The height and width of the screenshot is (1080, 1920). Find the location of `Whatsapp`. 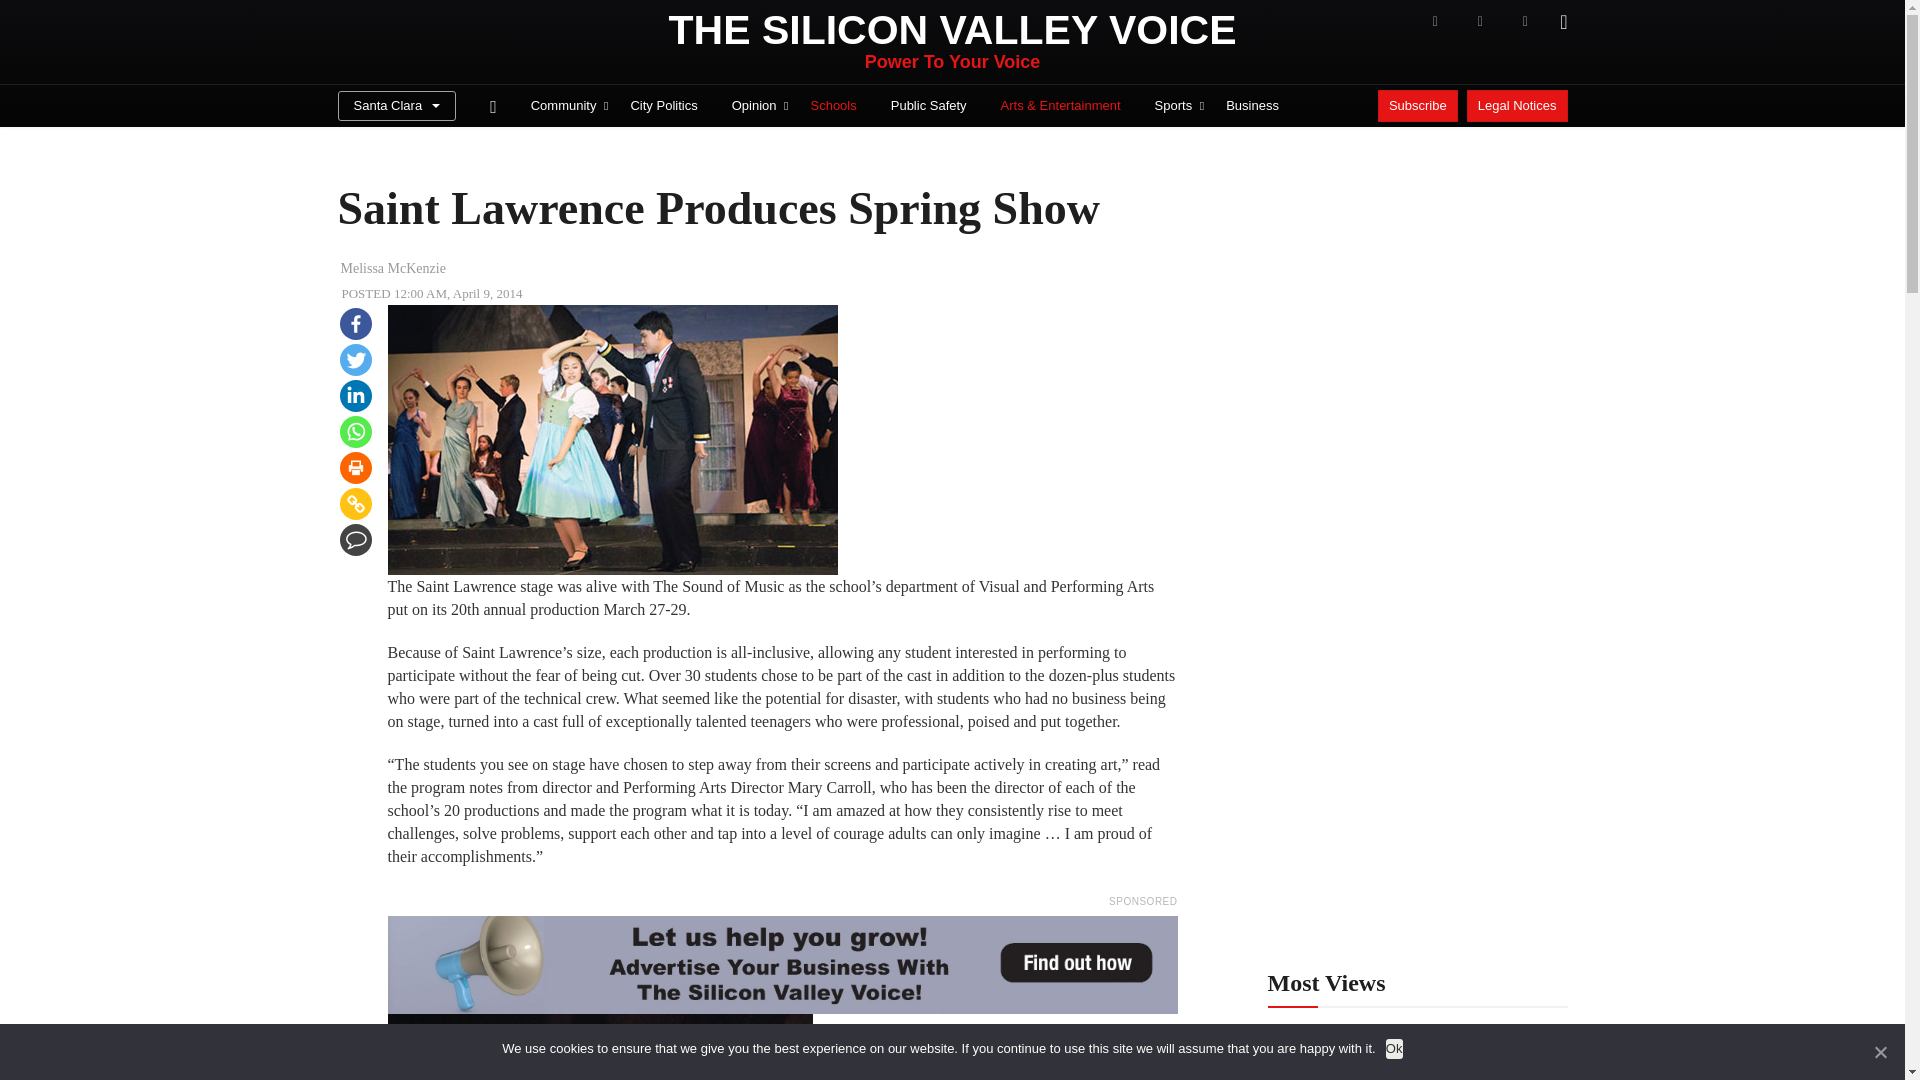

Whatsapp is located at coordinates (356, 432).